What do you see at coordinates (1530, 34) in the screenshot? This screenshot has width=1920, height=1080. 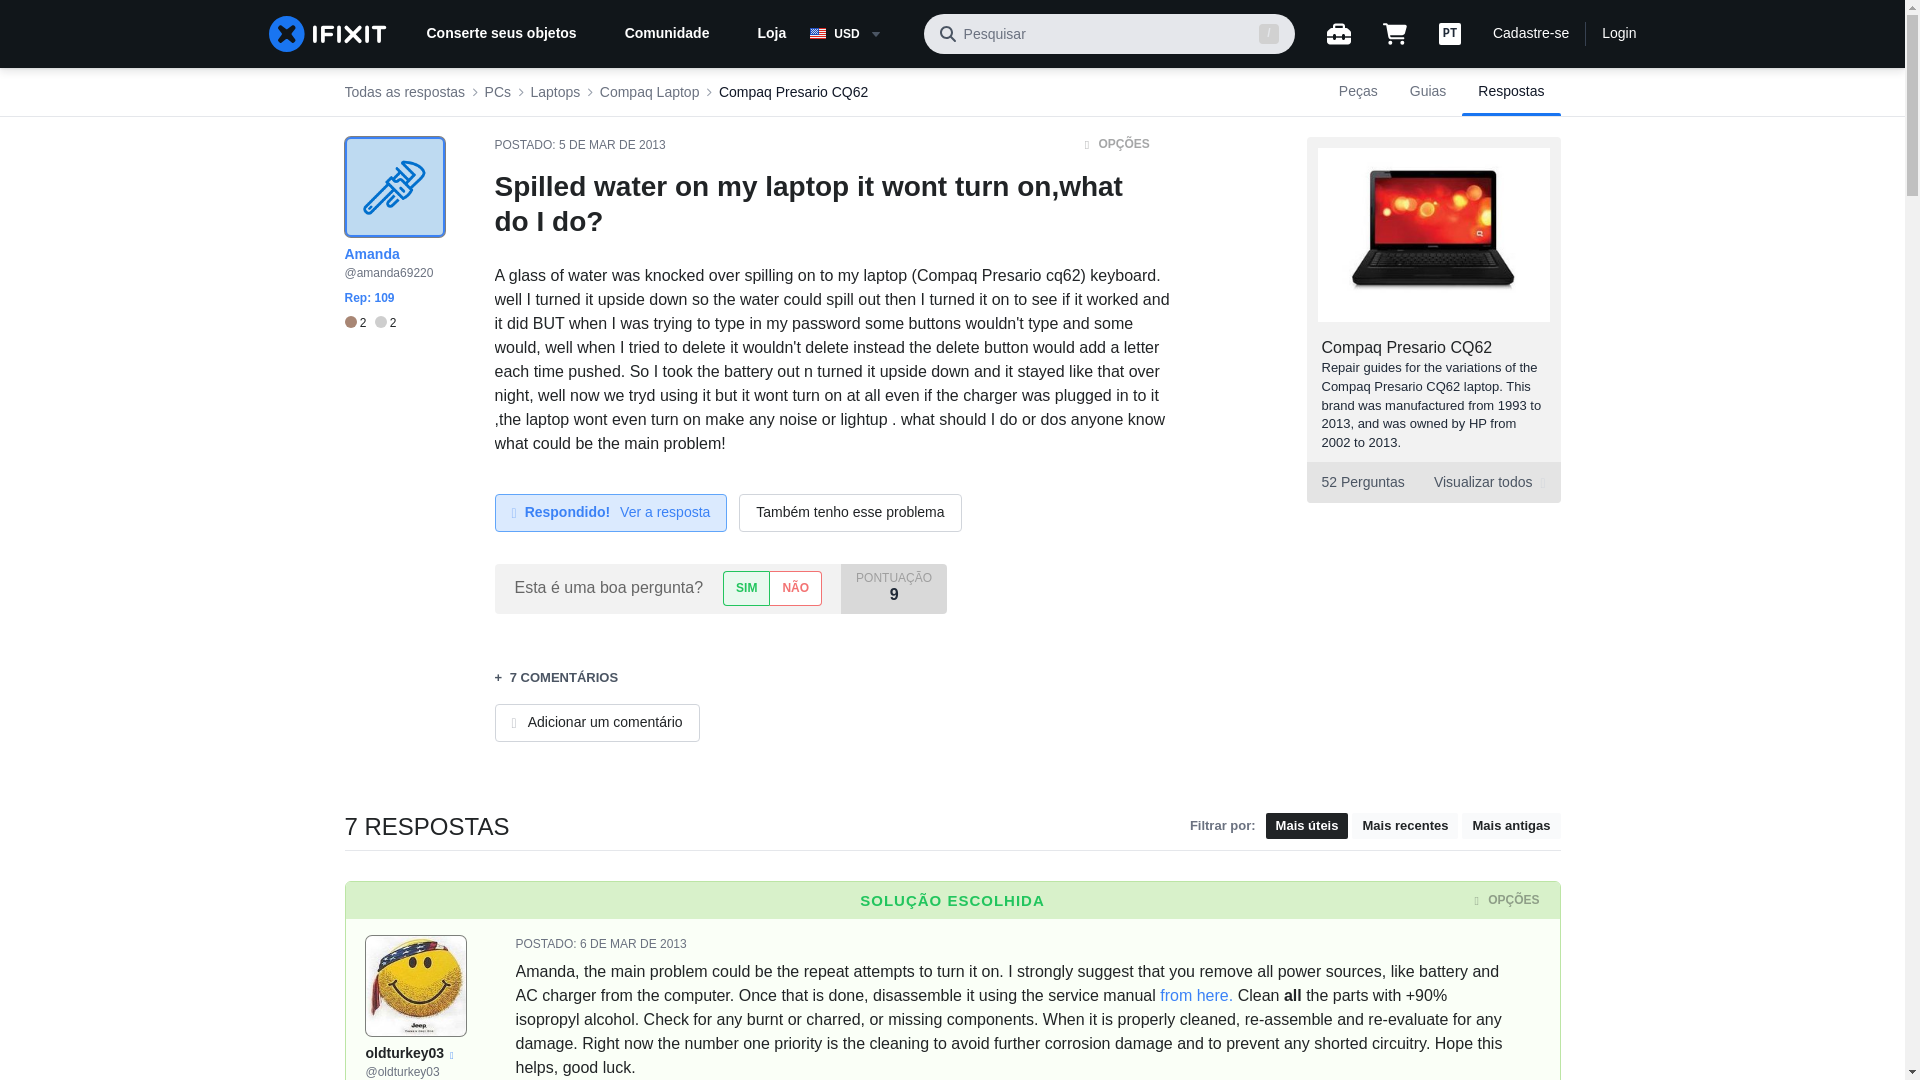 I see `Cadastre-se` at bounding box center [1530, 34].